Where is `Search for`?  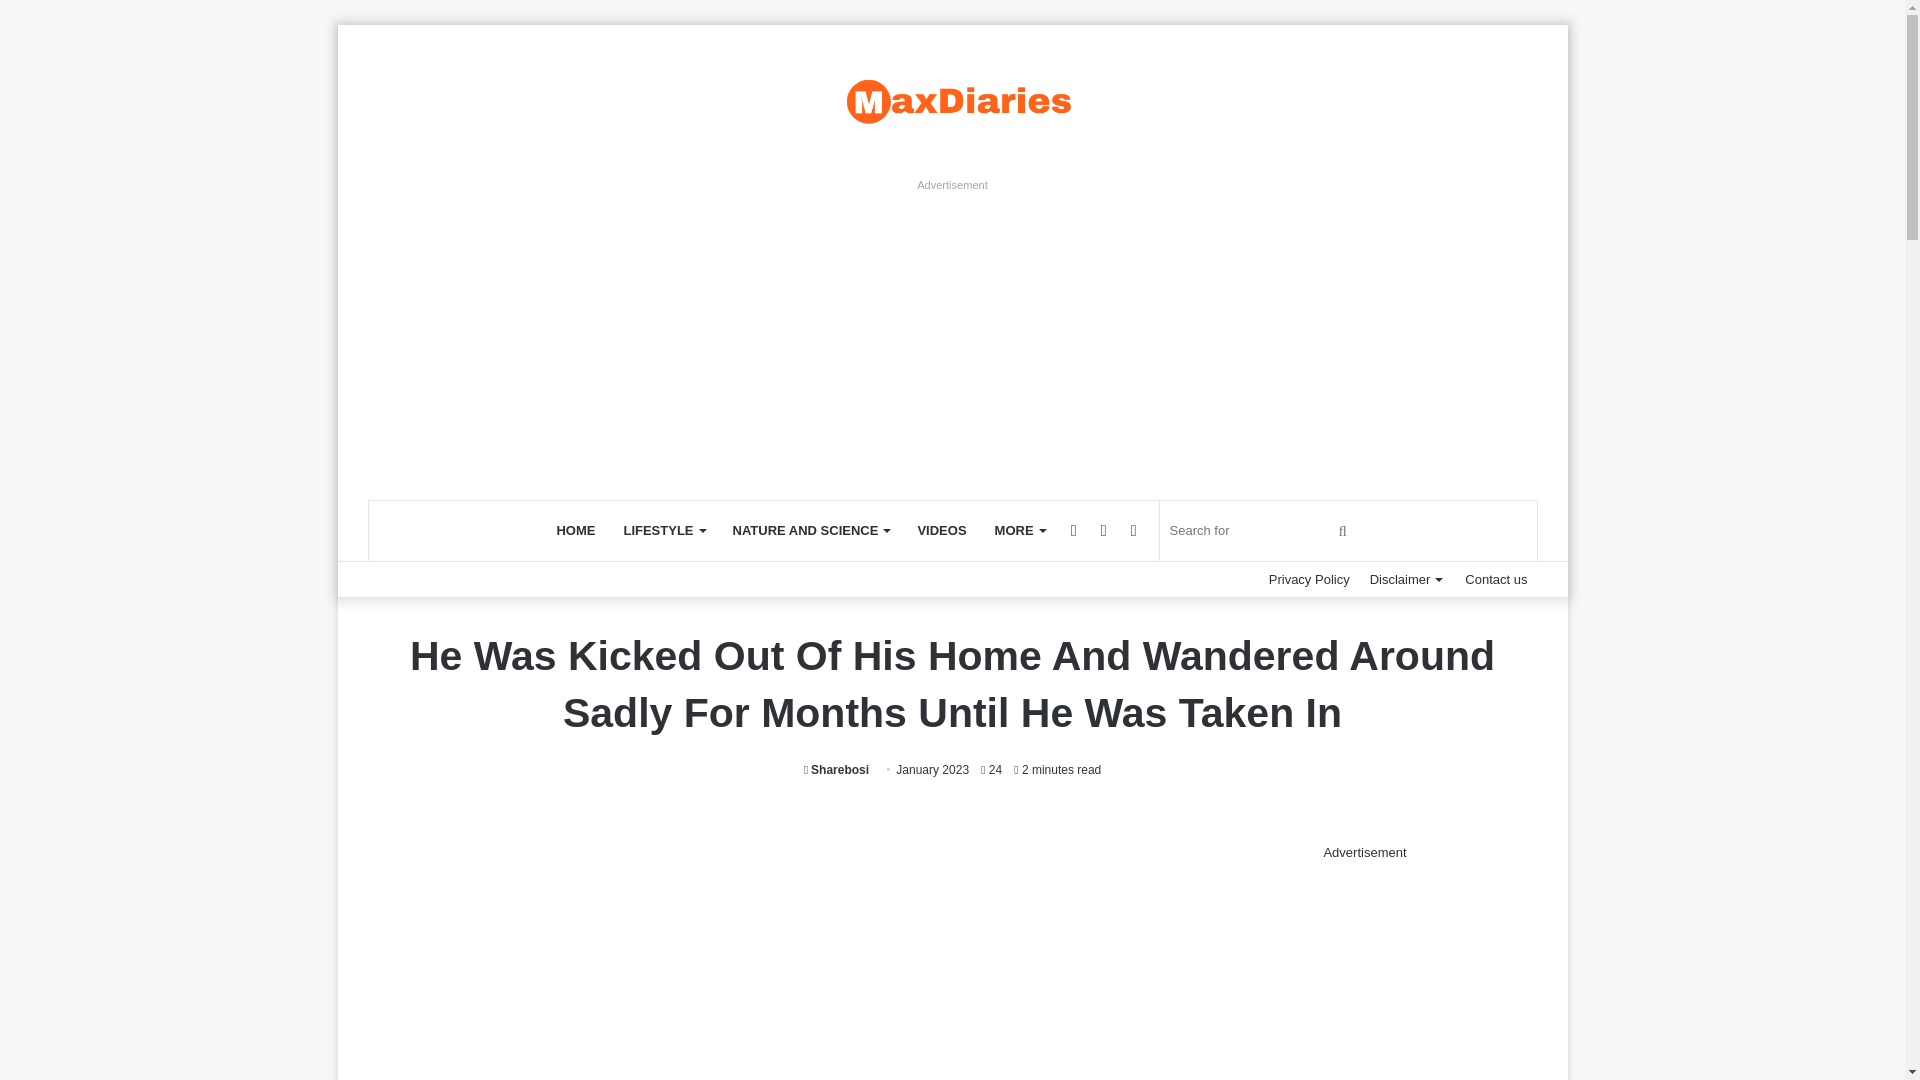
Search for is located at coordinates (1342, 530).